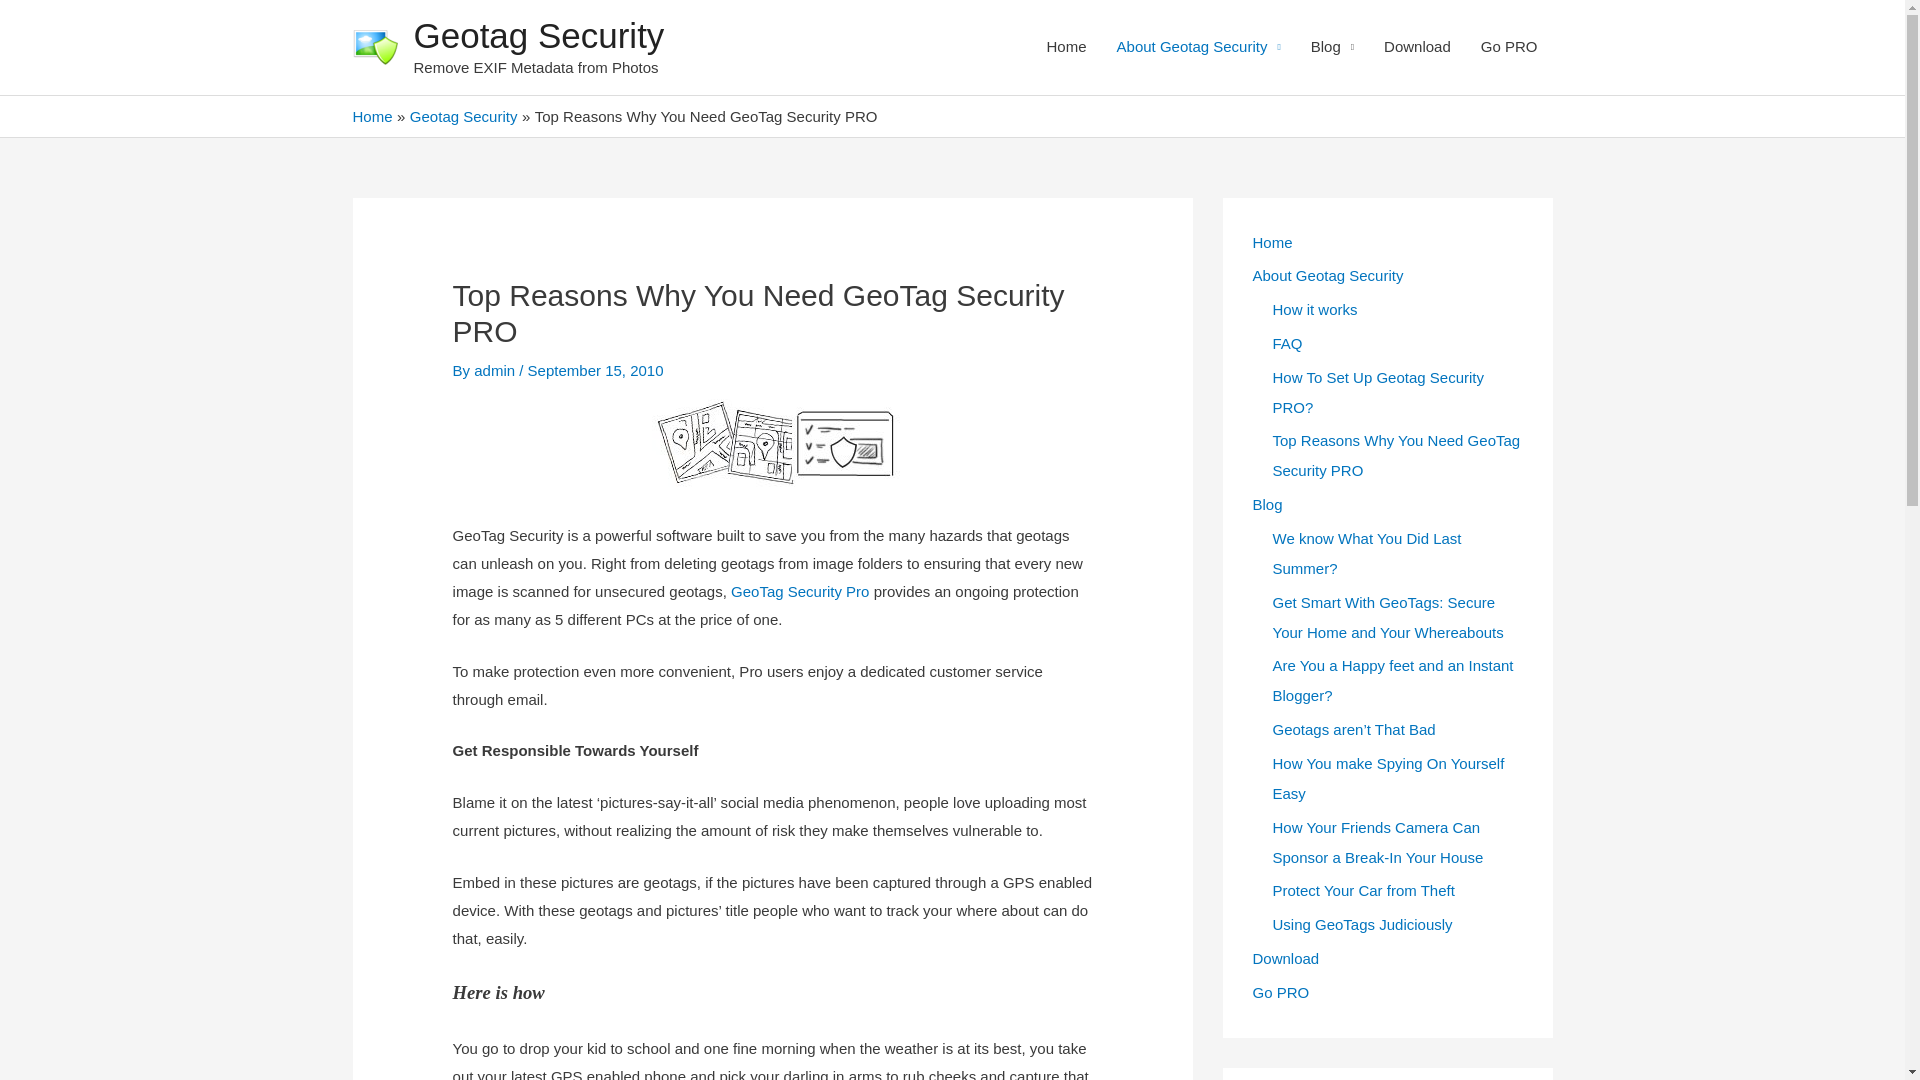 The width and height of the screenshot is (1920, 1080). I want to click on We know What You Did Last Summer?, so click(1366, 553).